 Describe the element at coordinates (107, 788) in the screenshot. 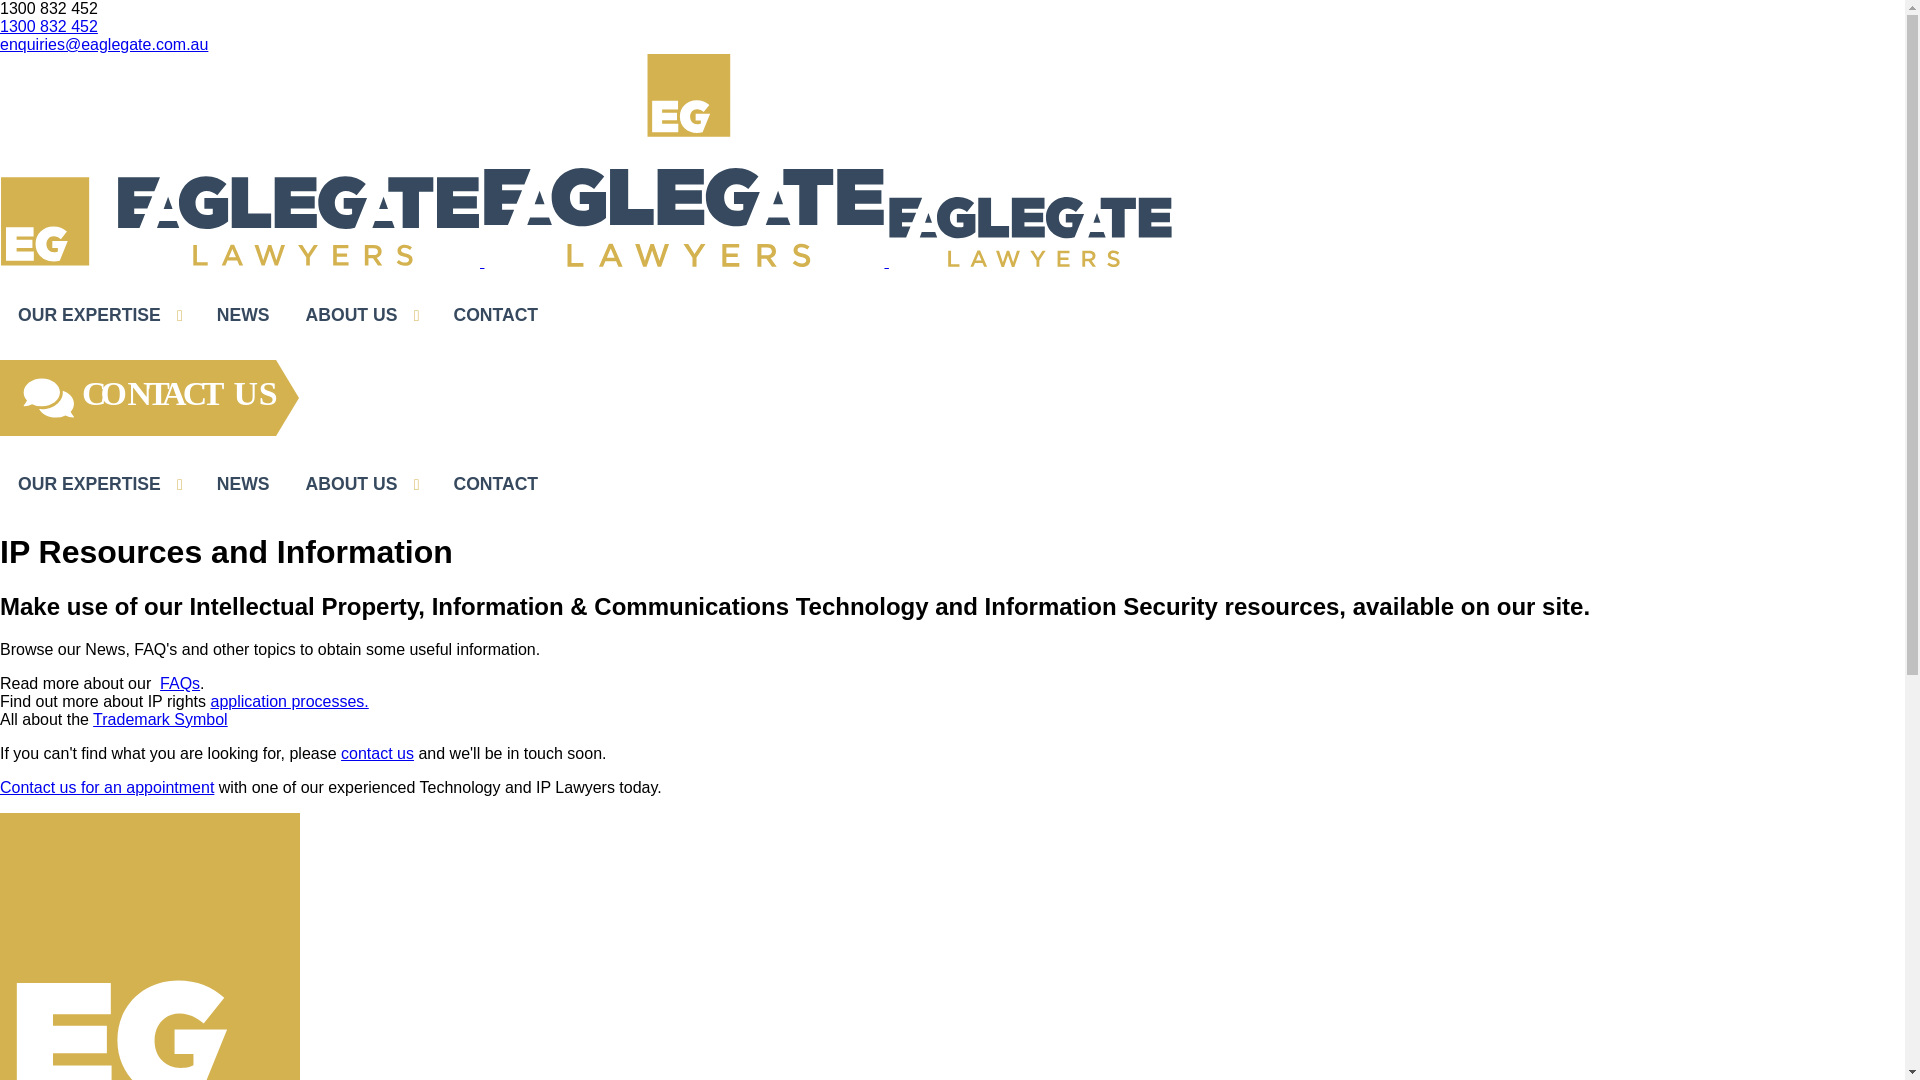

I see `Contact us for an appointment` at that location.